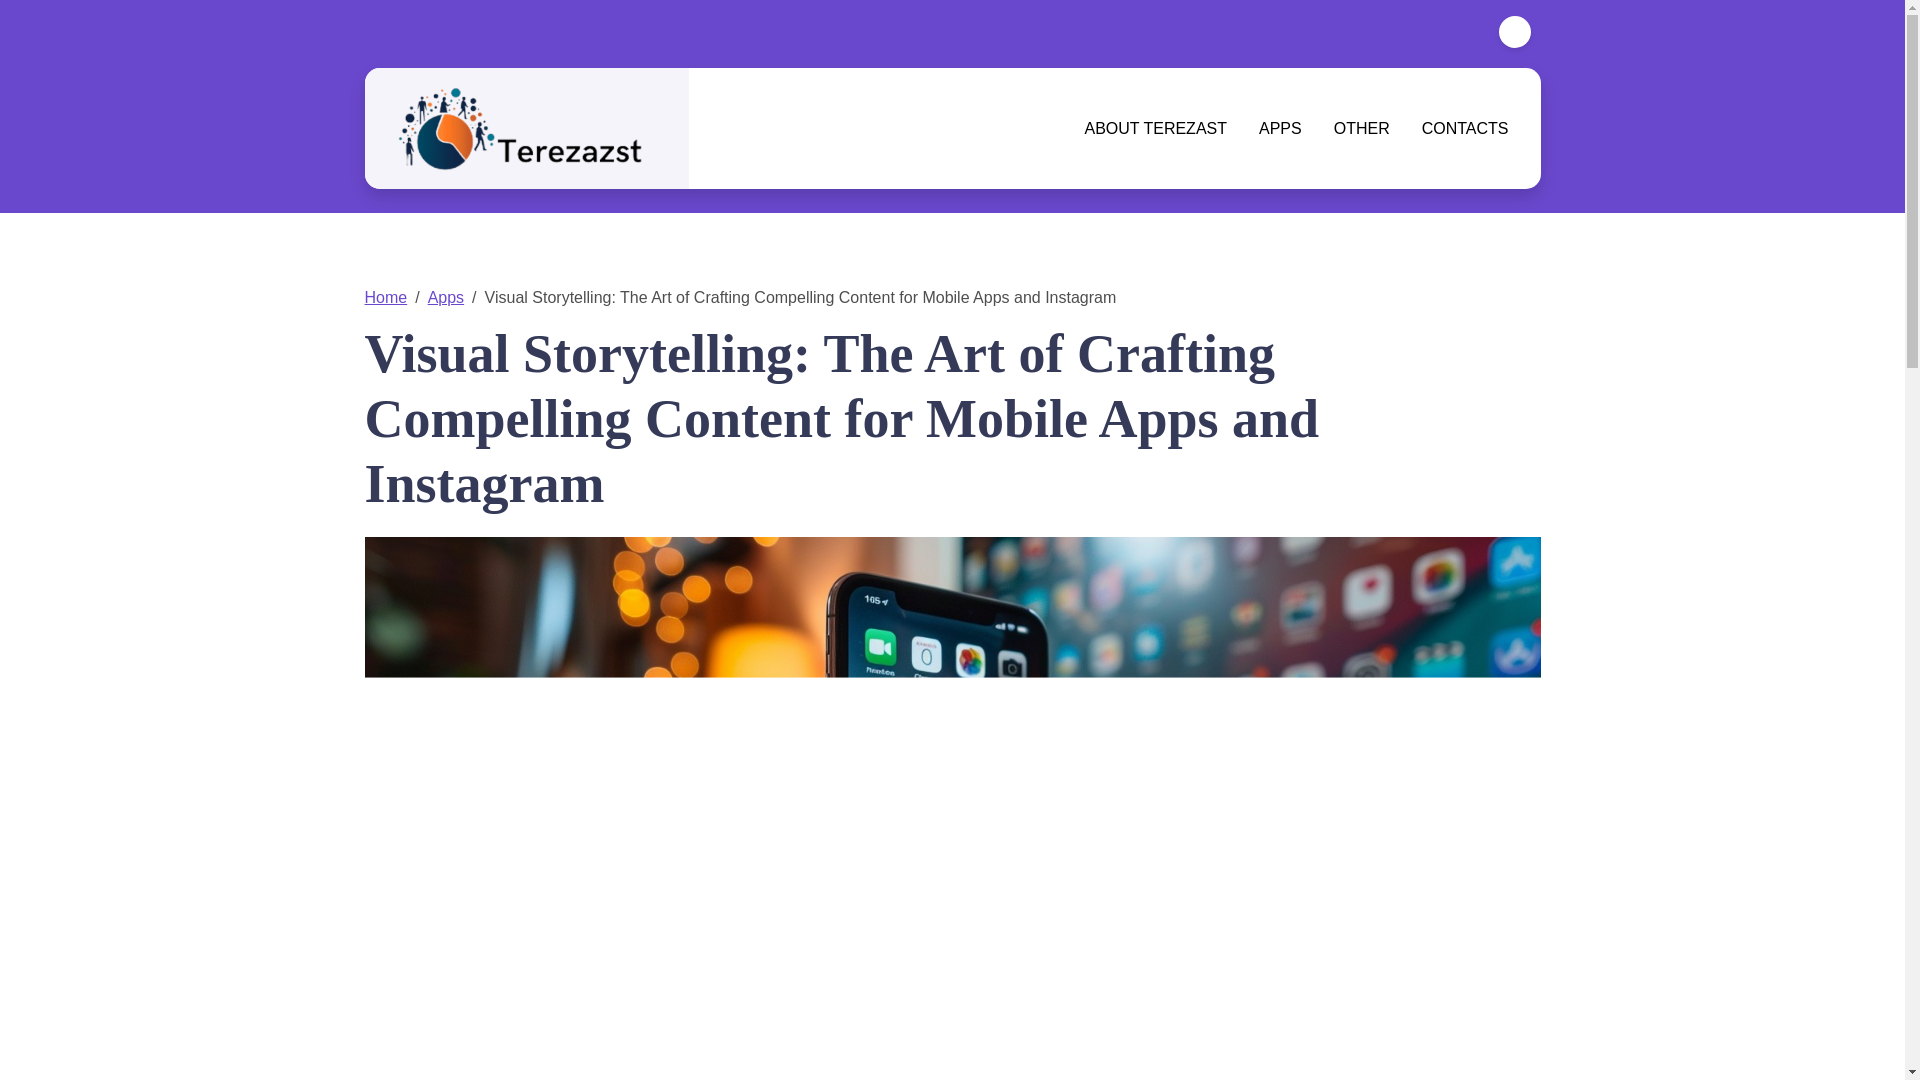  What do you see at coordinates (1457, 128) in the screenshot?
I see `CONTACTS` at bounding box center [1457, 128].